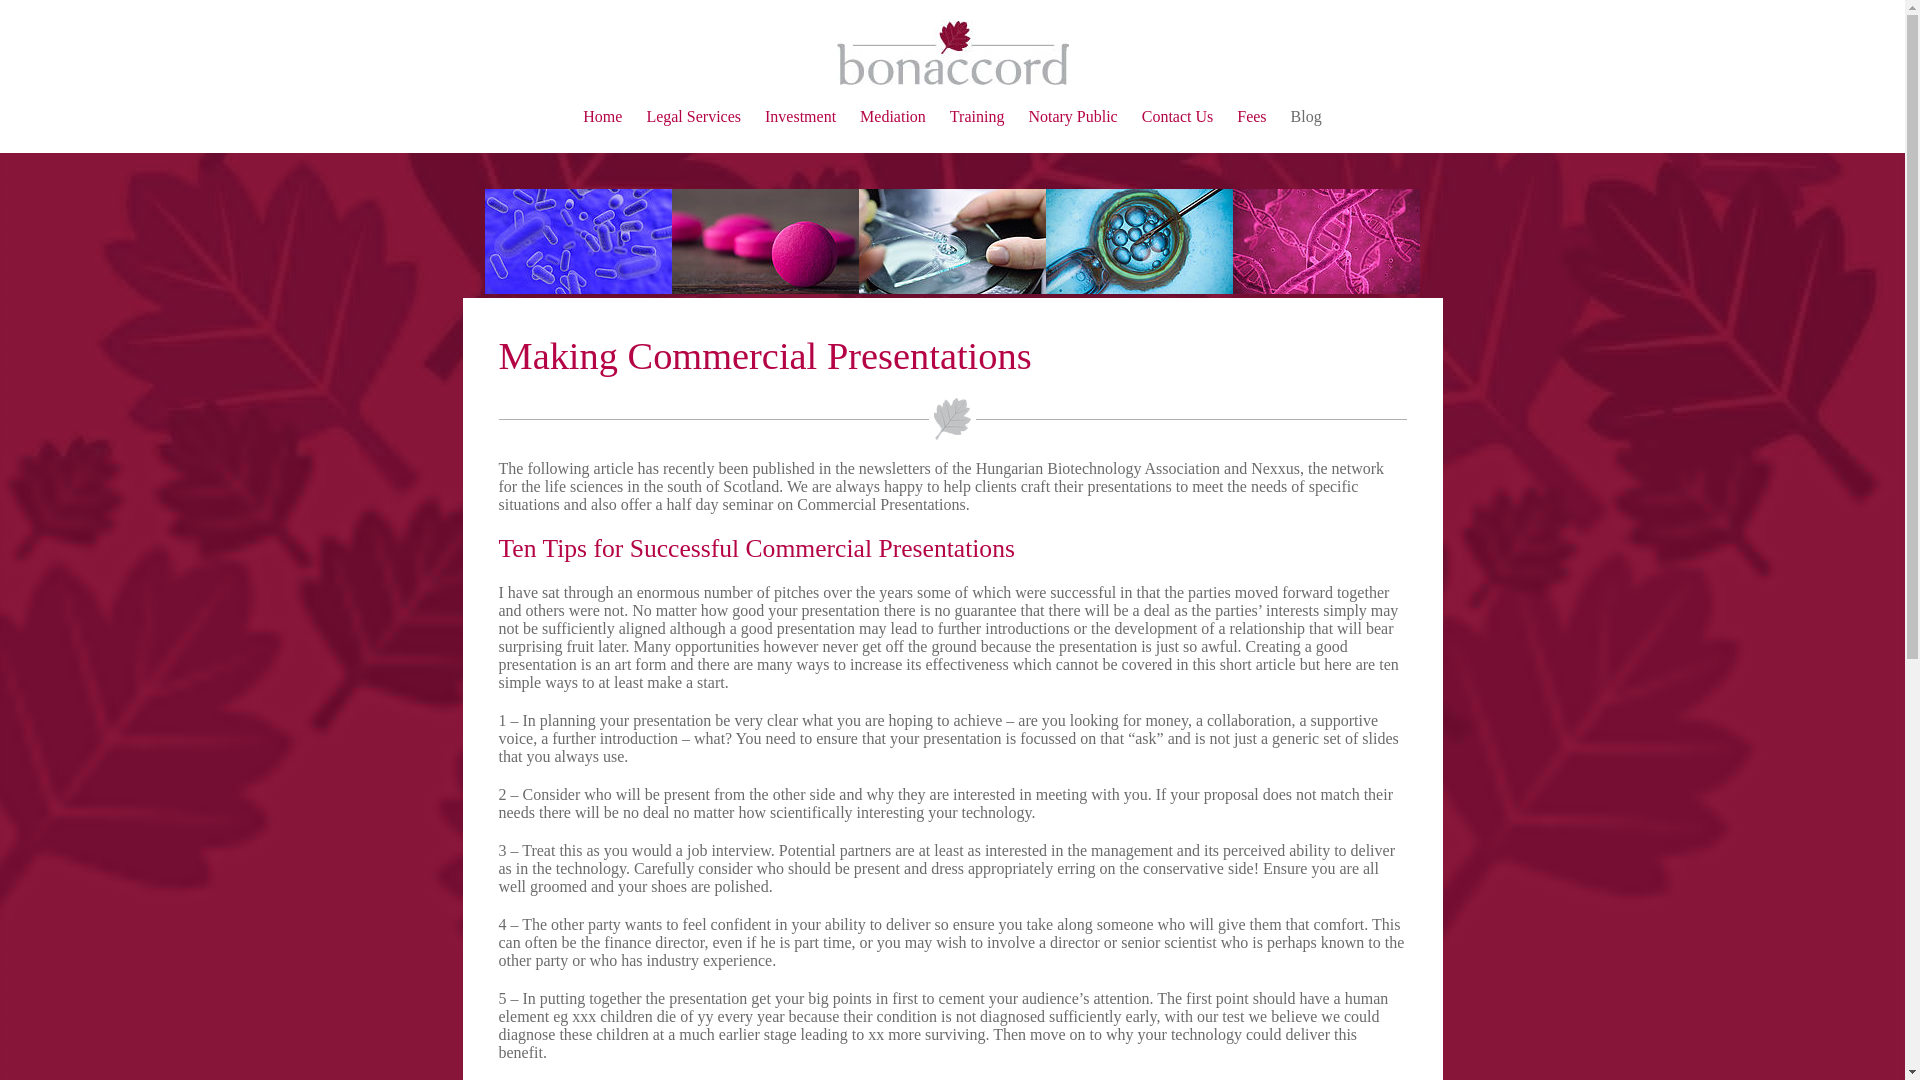  What do you see at coordinates (602, 116) in the screenshot?
I see `Home` at bounding box center [602, 116].